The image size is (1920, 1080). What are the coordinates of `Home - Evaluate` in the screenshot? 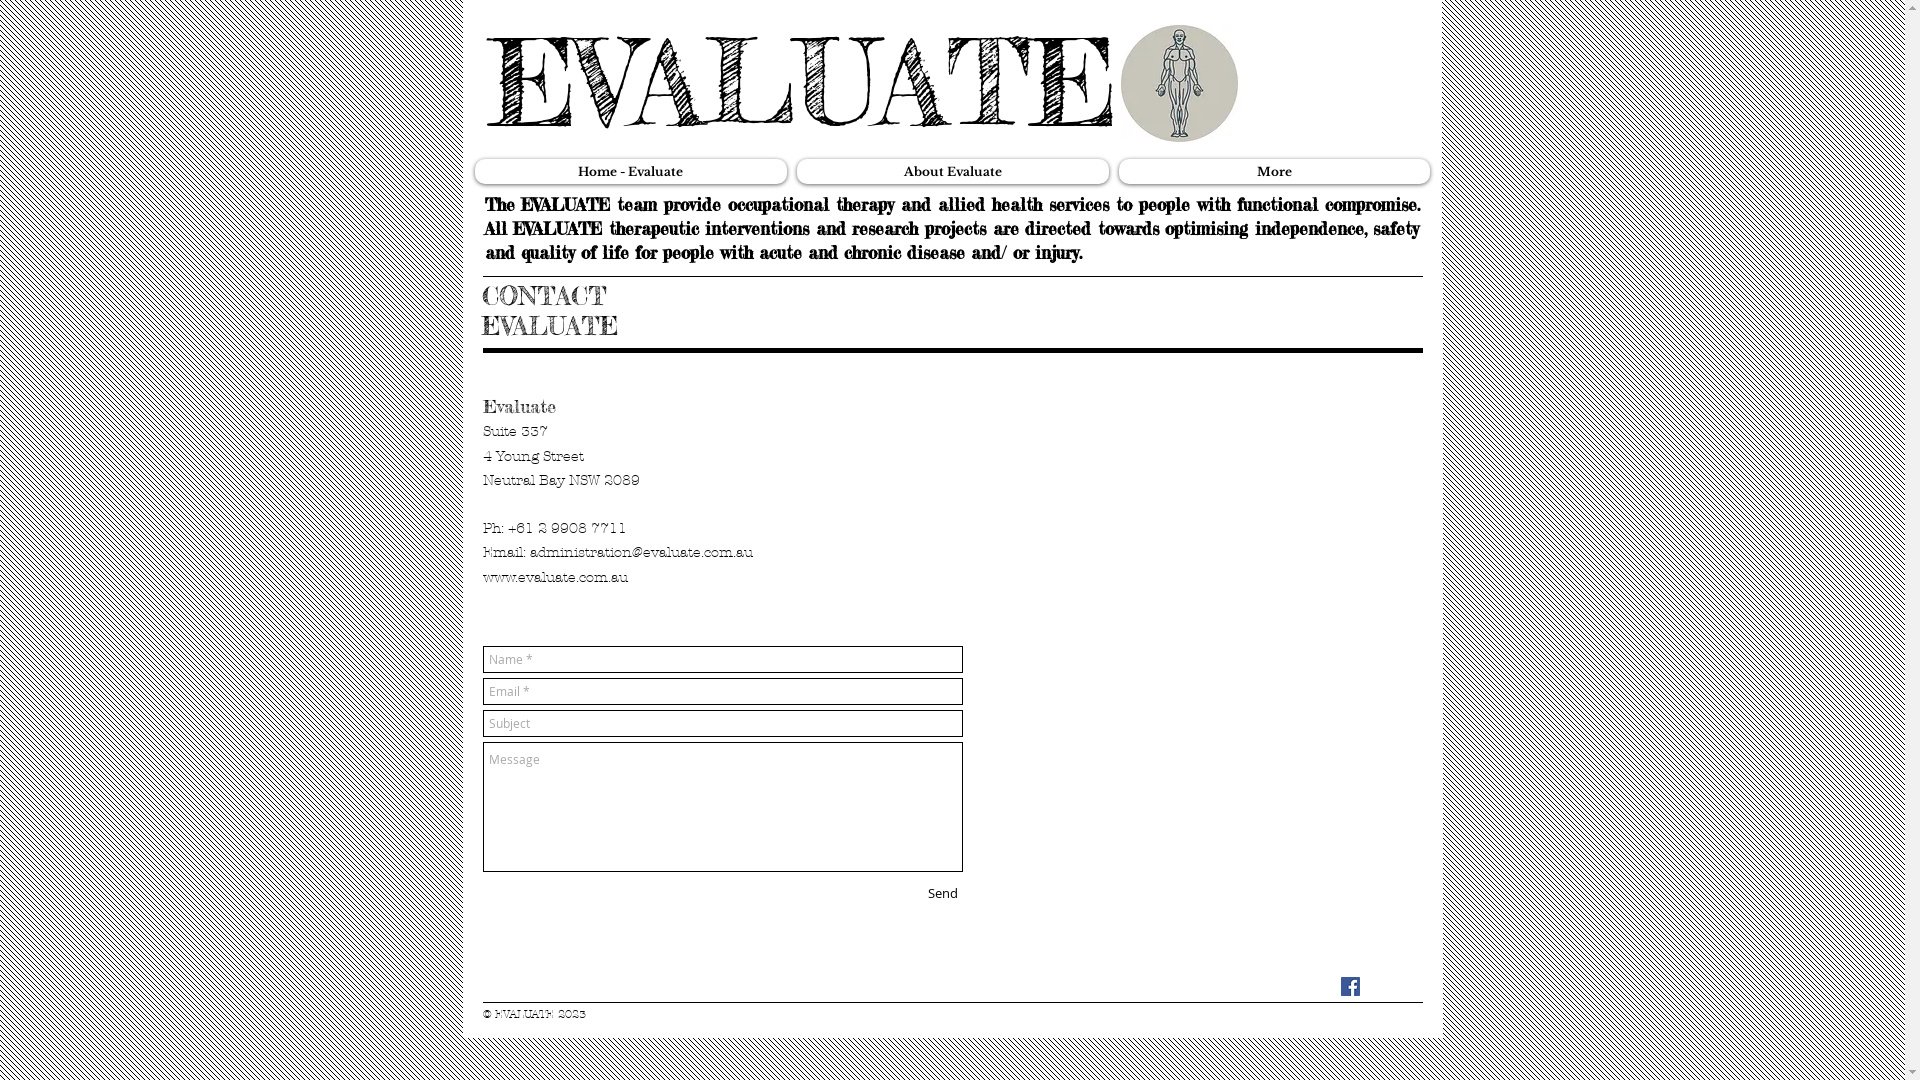 It's located at (630, 172).